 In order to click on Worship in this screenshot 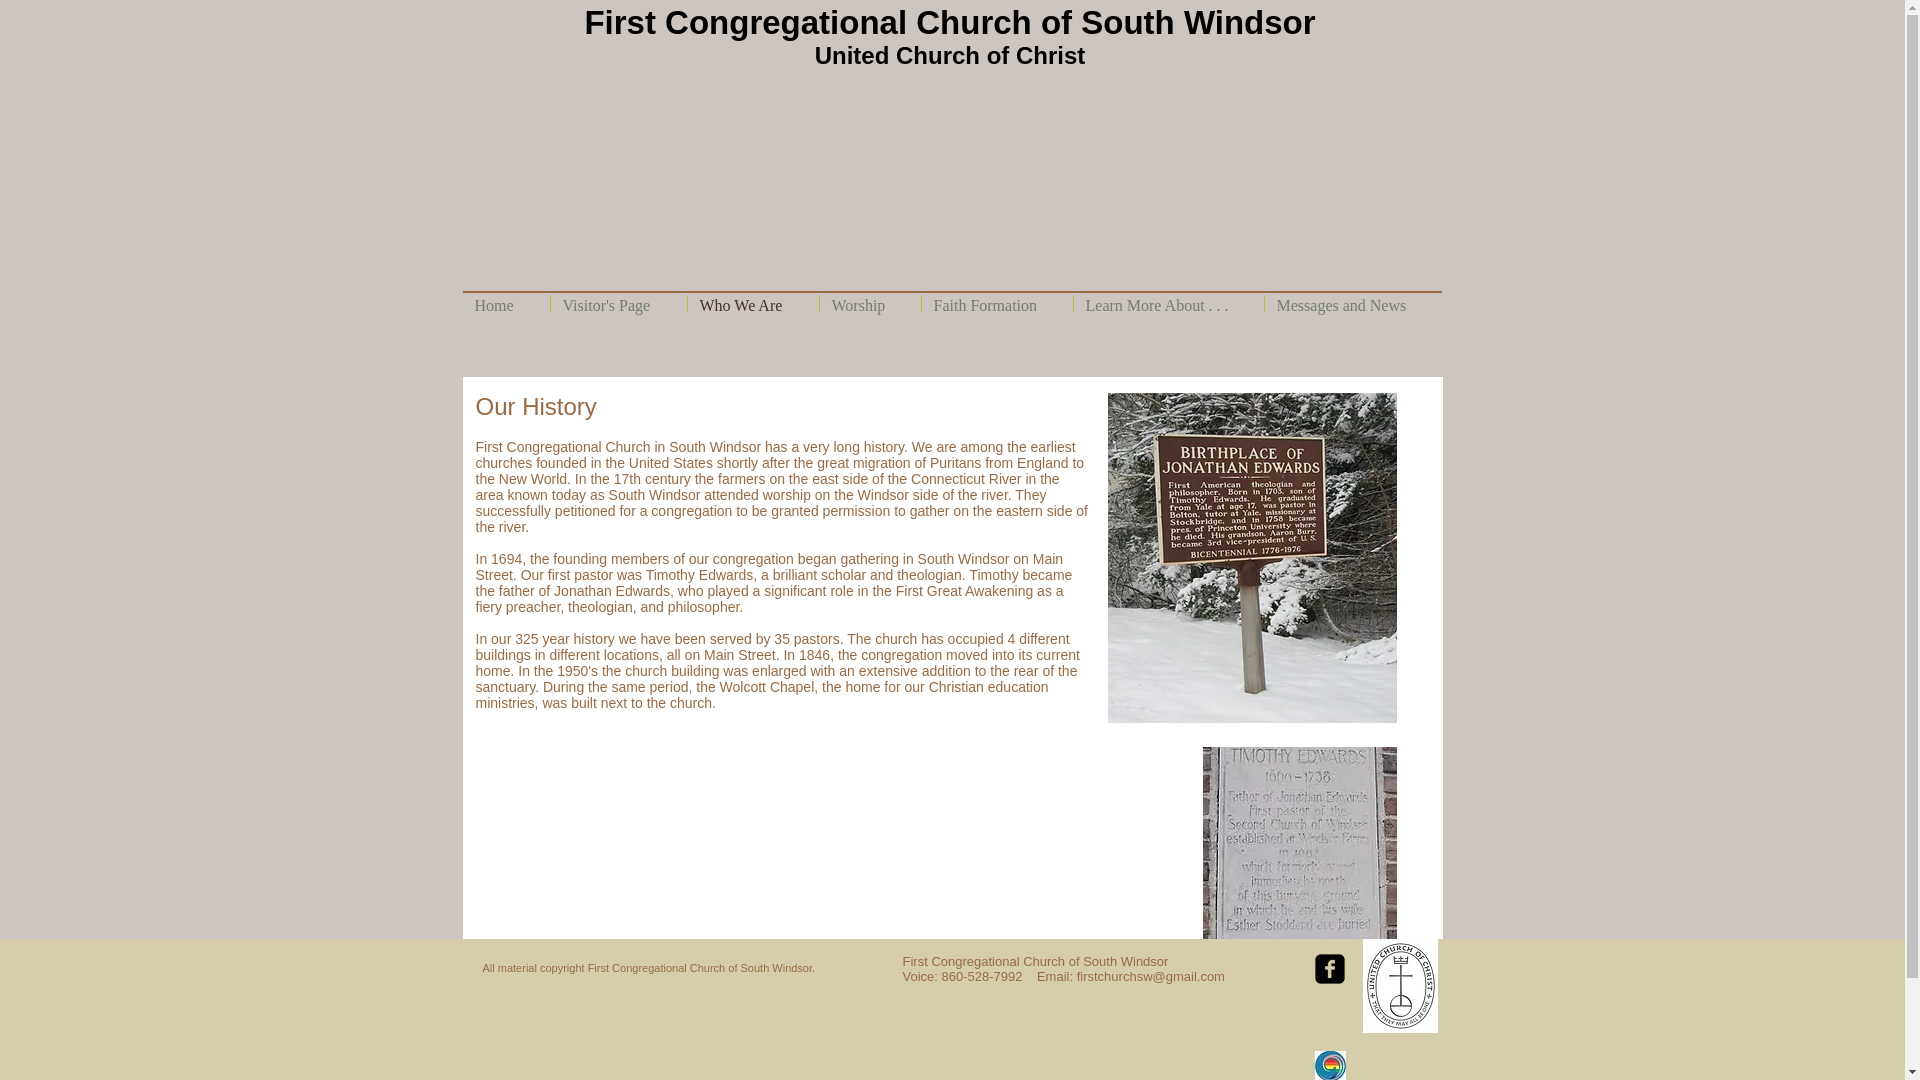, I will do `click(870, 303)`.